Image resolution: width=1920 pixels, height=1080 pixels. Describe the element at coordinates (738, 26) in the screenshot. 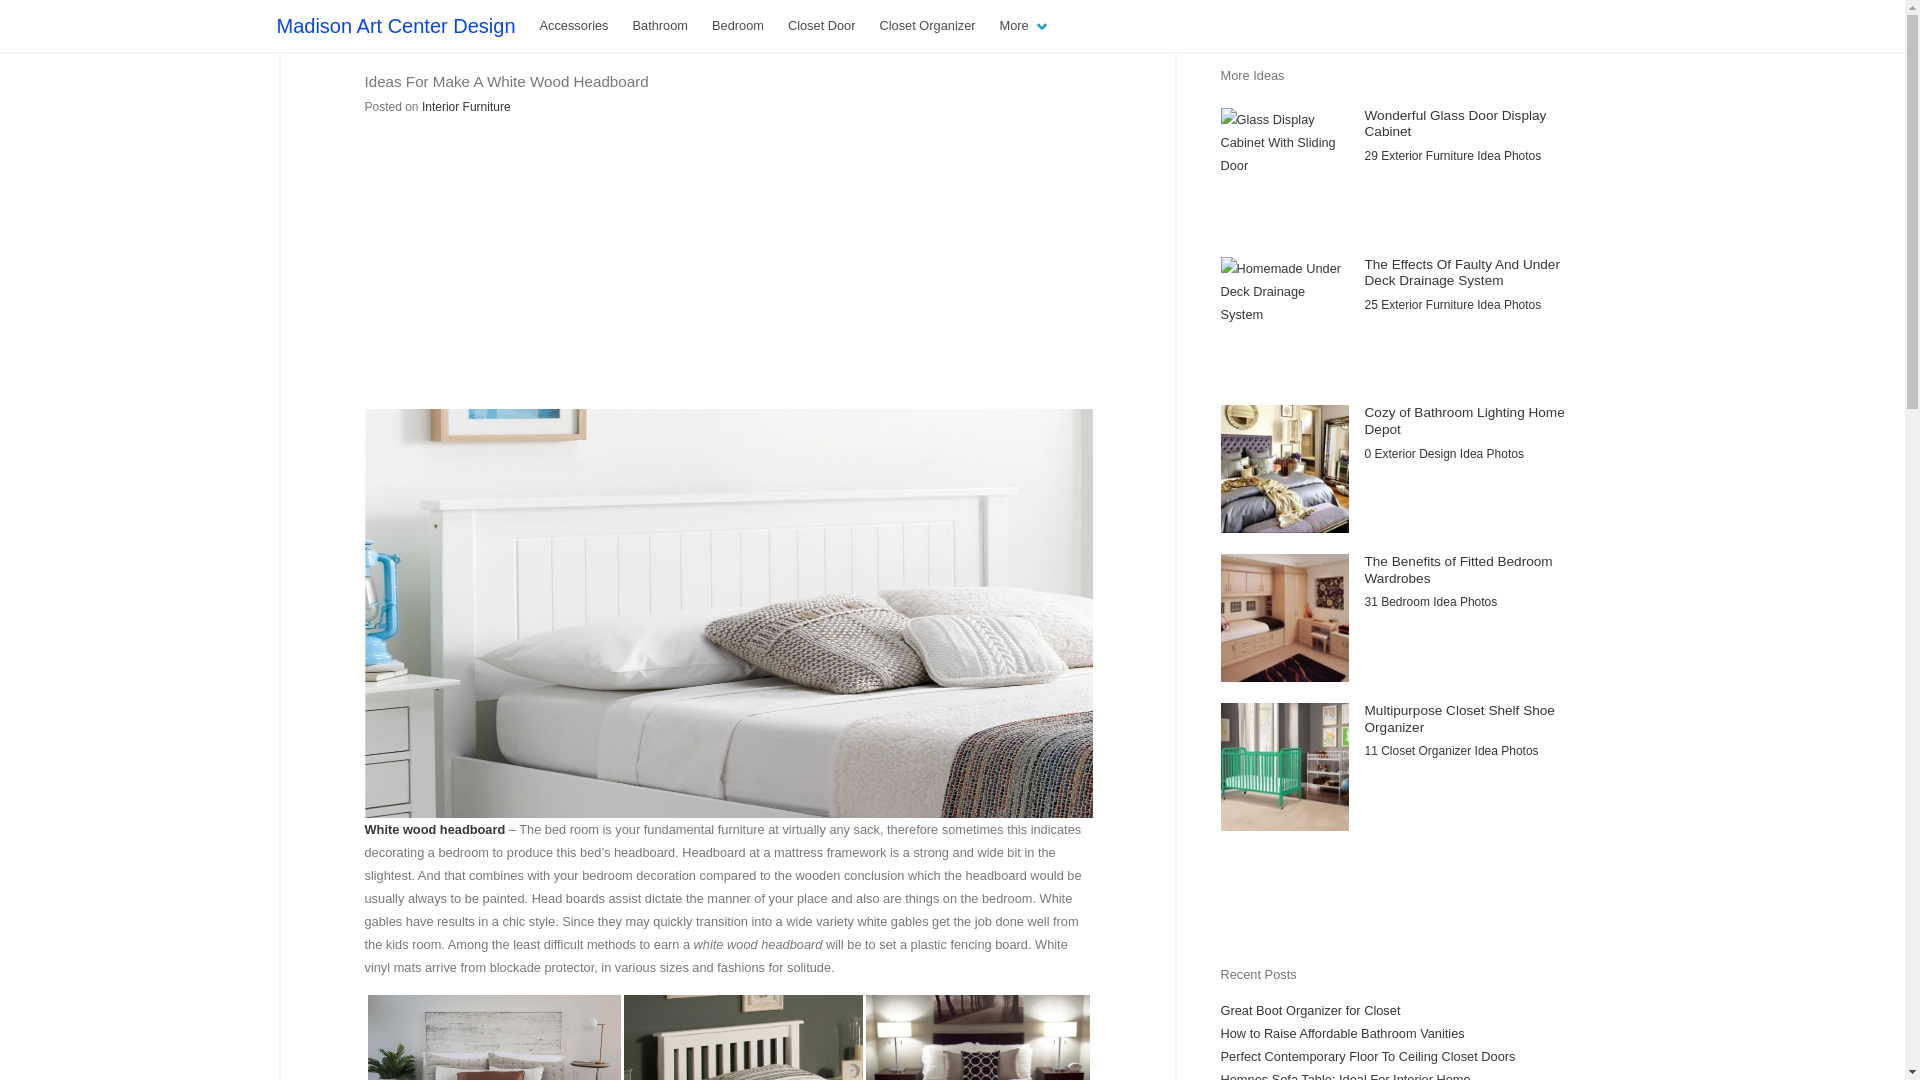

I see `Bedroom` at that location.